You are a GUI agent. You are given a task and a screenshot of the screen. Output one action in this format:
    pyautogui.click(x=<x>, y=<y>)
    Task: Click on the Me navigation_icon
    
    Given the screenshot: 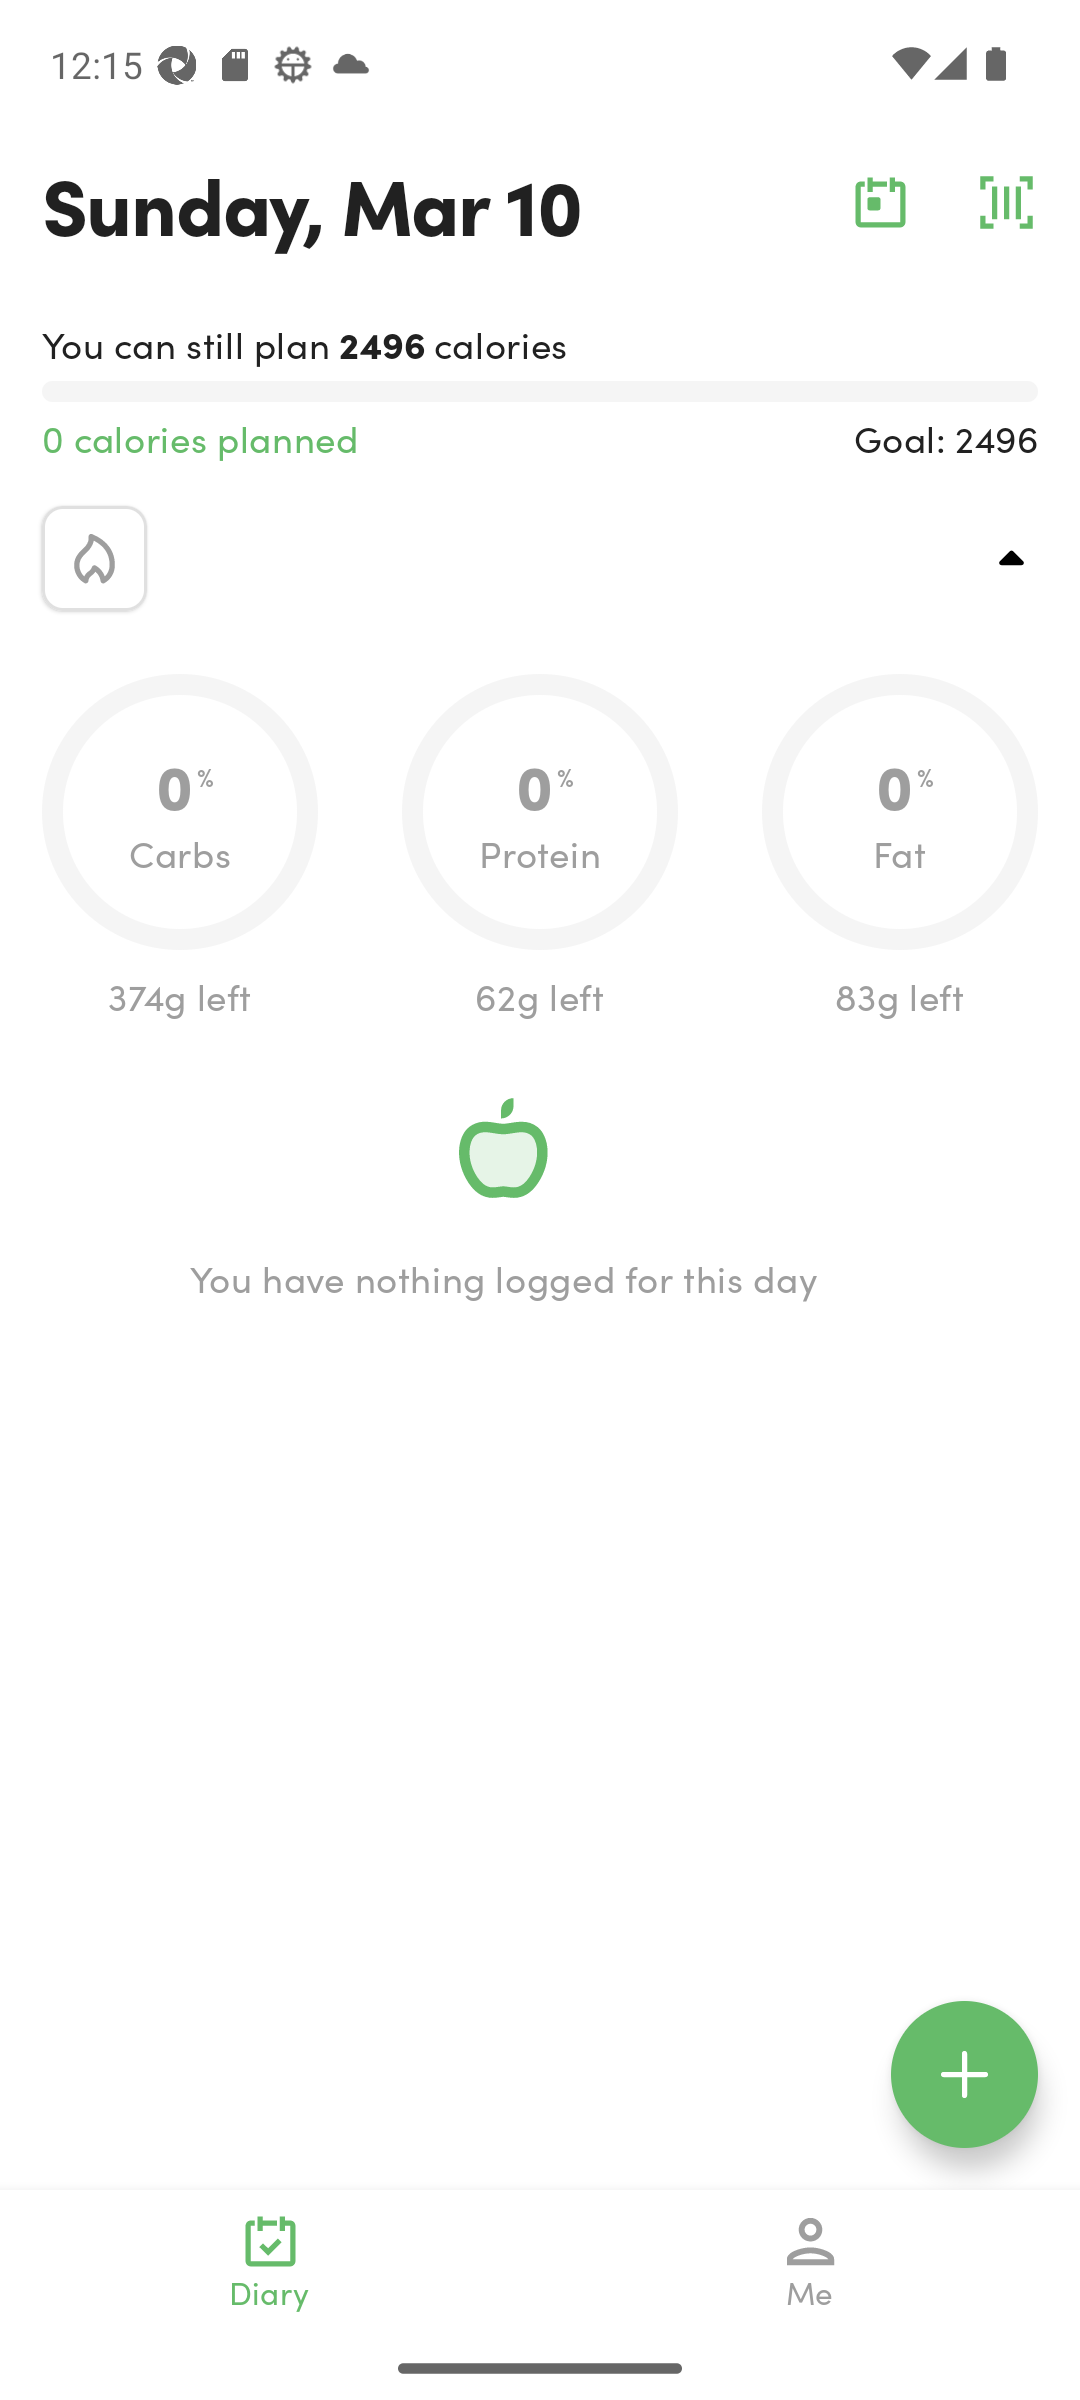 What is the action you would take?
    pyautogui.click(x=810, y=2262)
    